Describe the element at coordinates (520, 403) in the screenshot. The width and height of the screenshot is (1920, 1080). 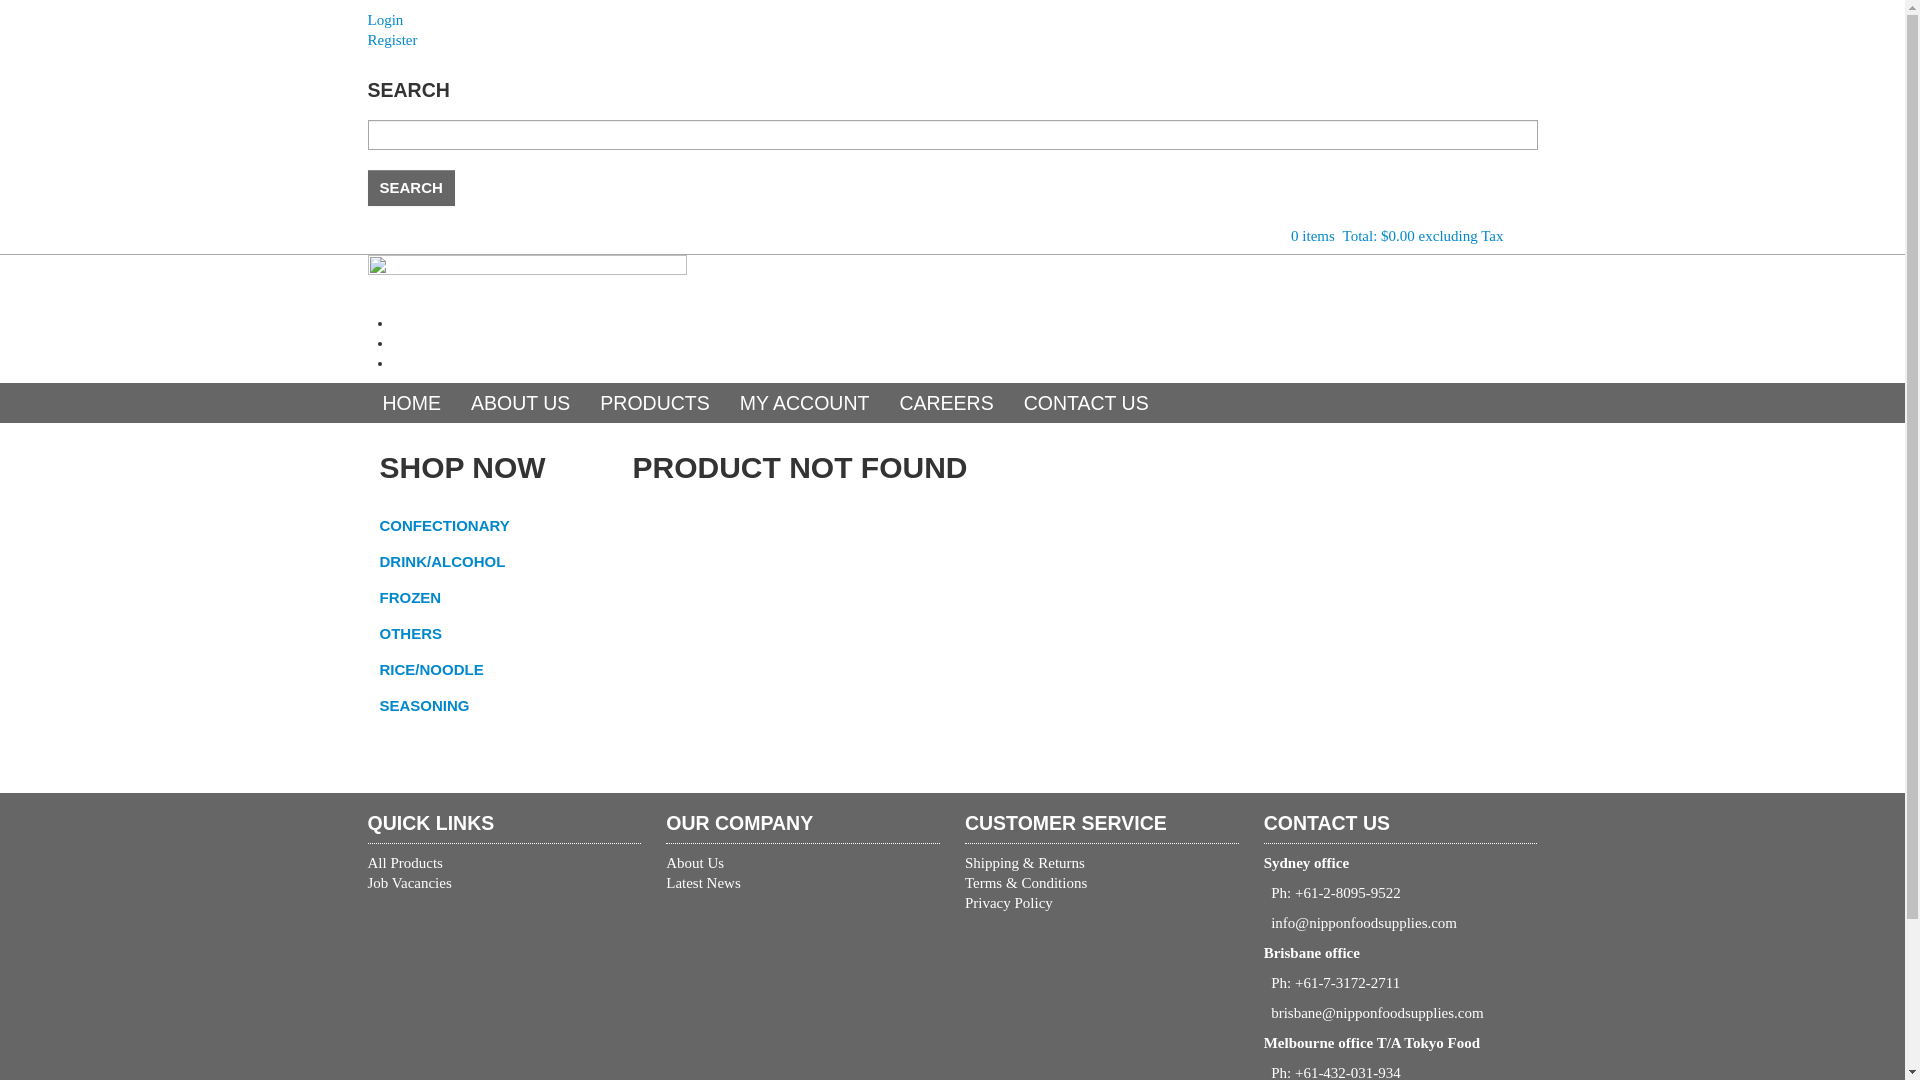
I see `ABOUT US` at that location.